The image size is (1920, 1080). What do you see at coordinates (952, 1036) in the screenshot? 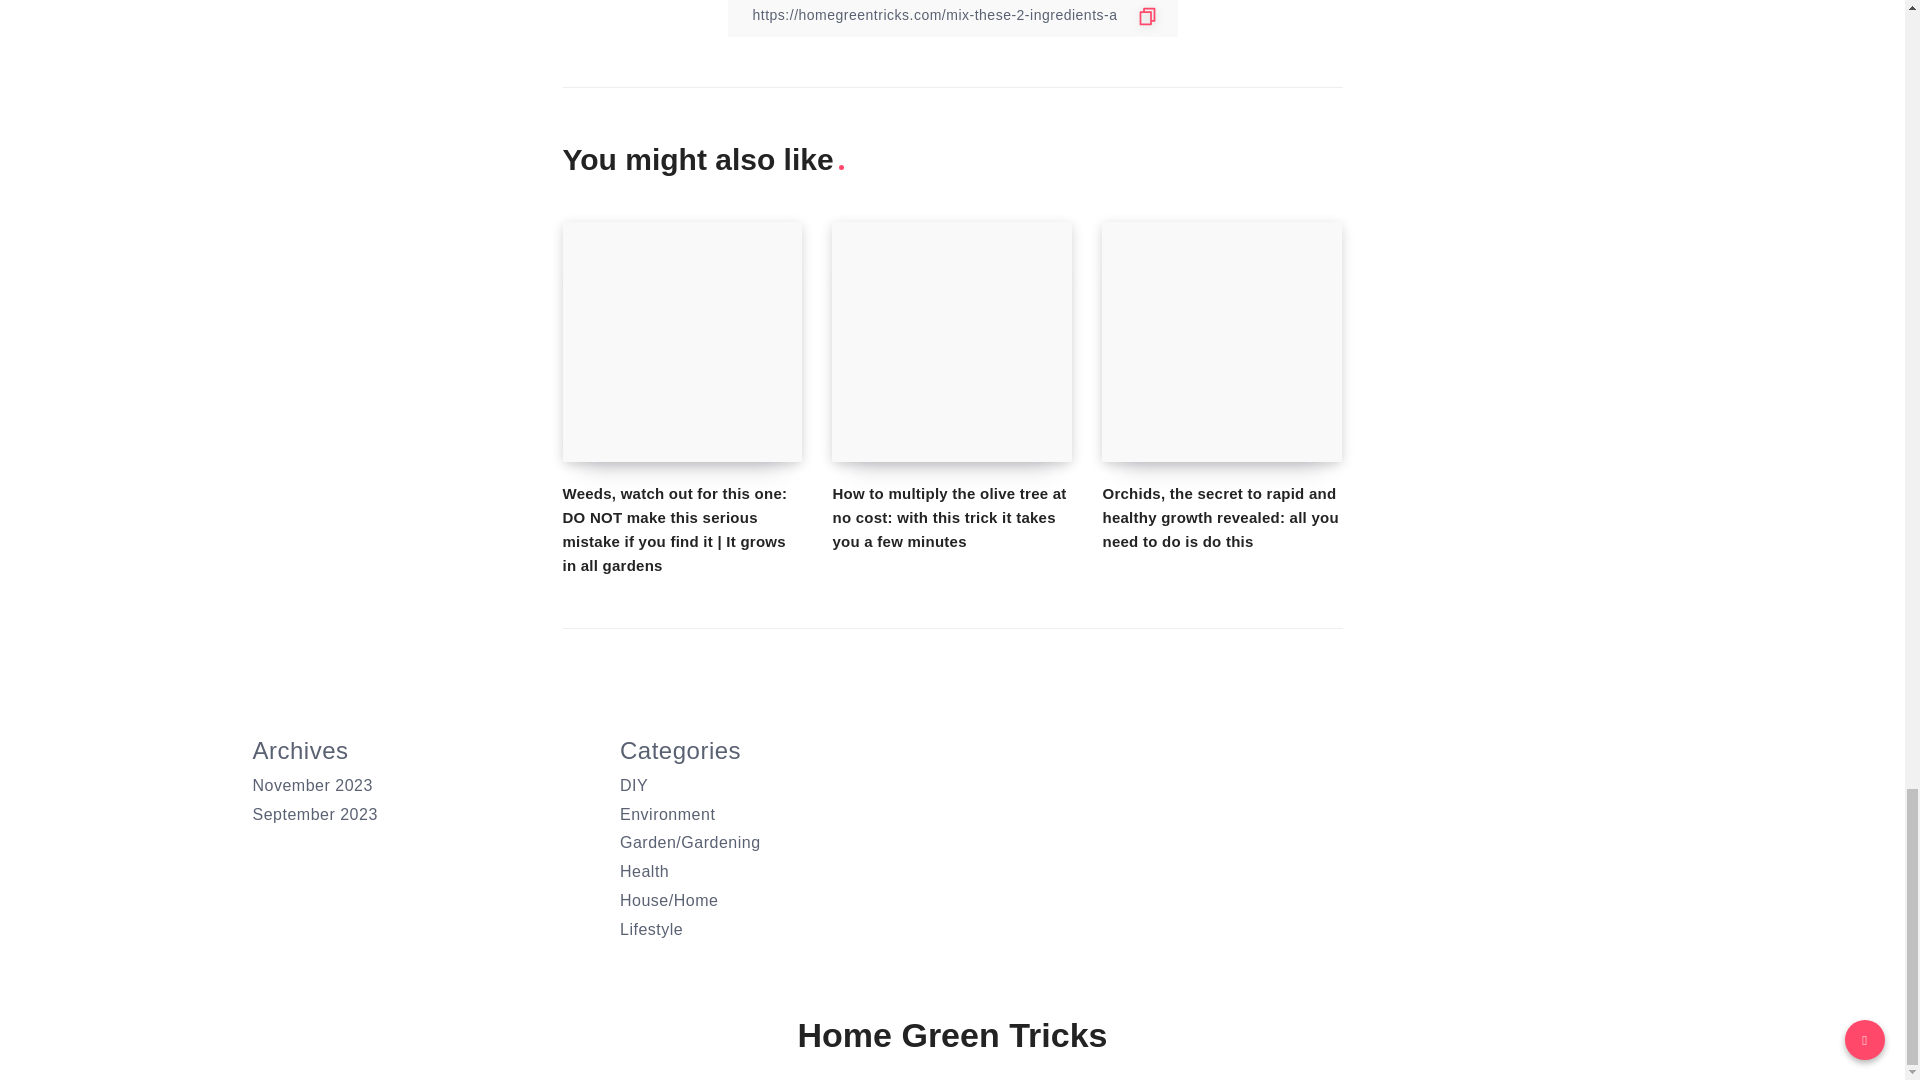
I see `Home Green Tricks` at bounding box center [952, 1036].